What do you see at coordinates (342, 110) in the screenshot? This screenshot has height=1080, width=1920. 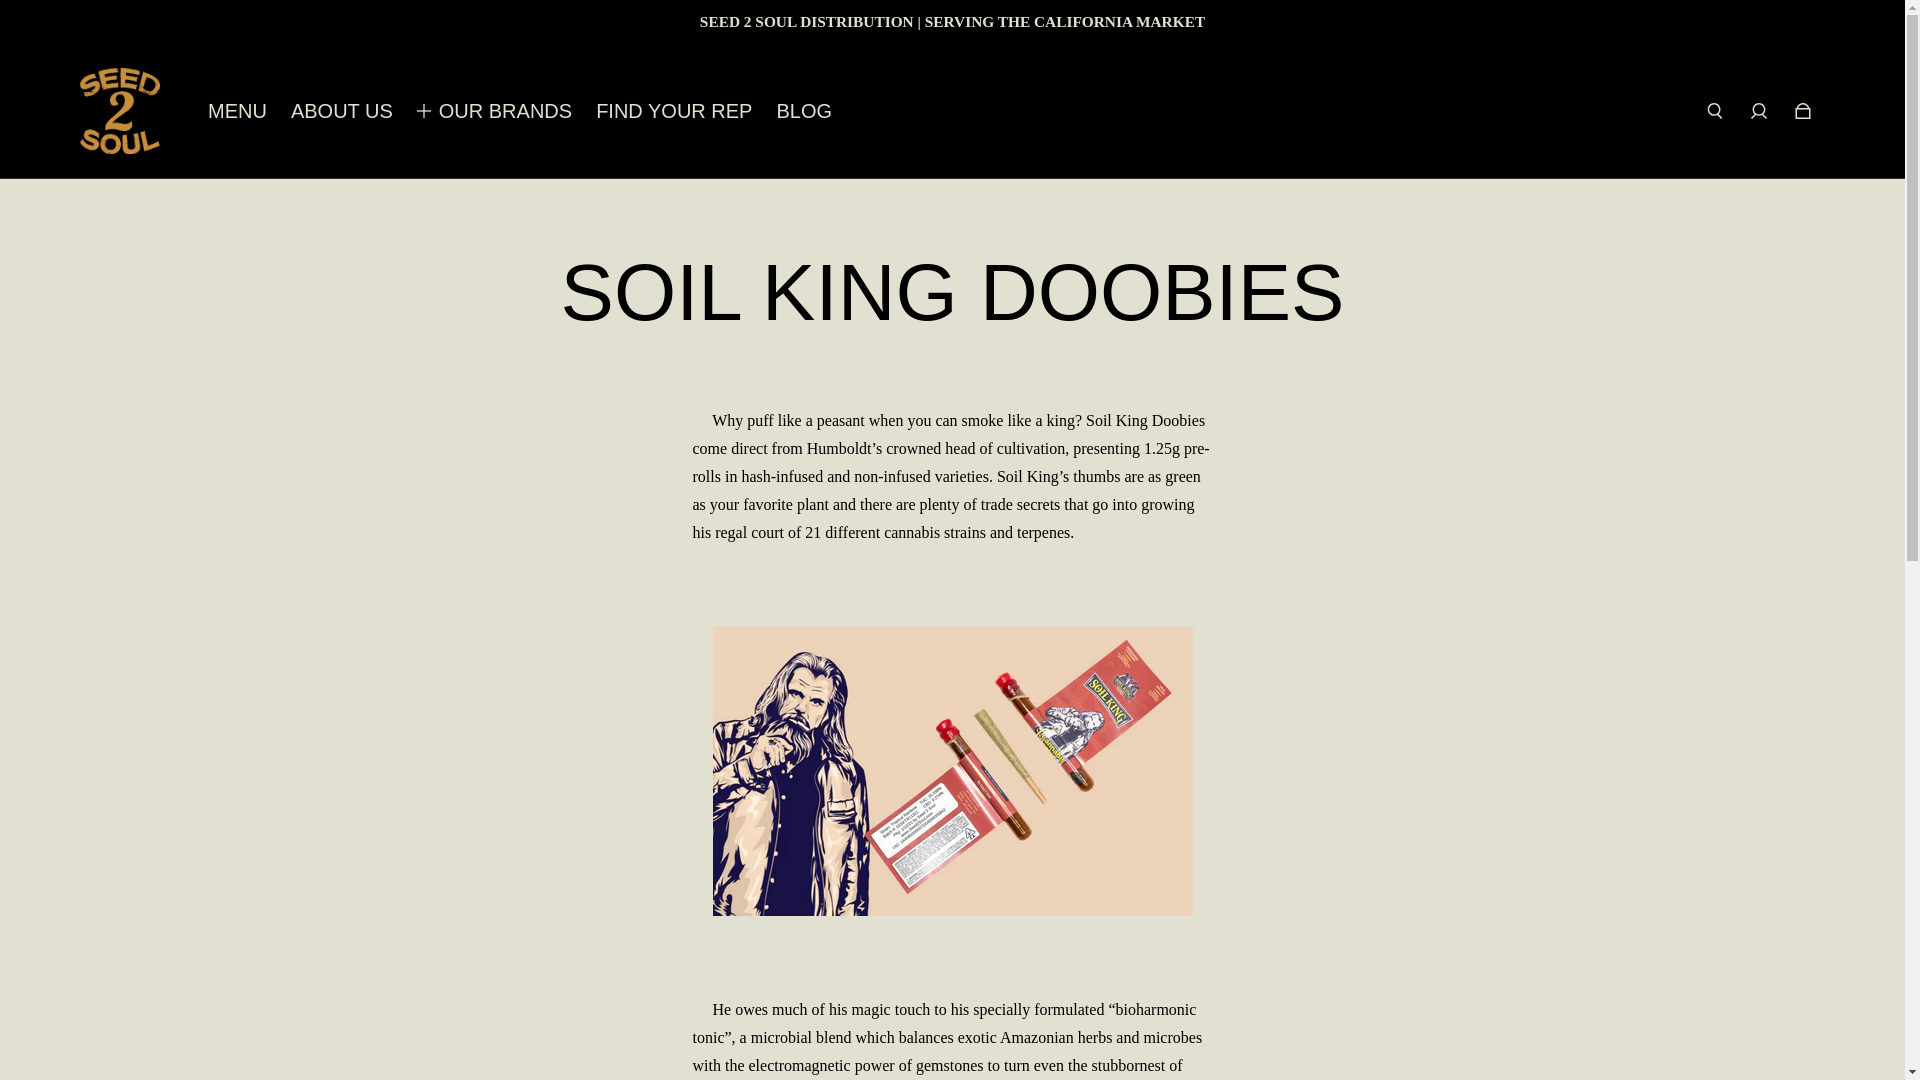 I see `ABOUT US` at bounding box center [342, 110].